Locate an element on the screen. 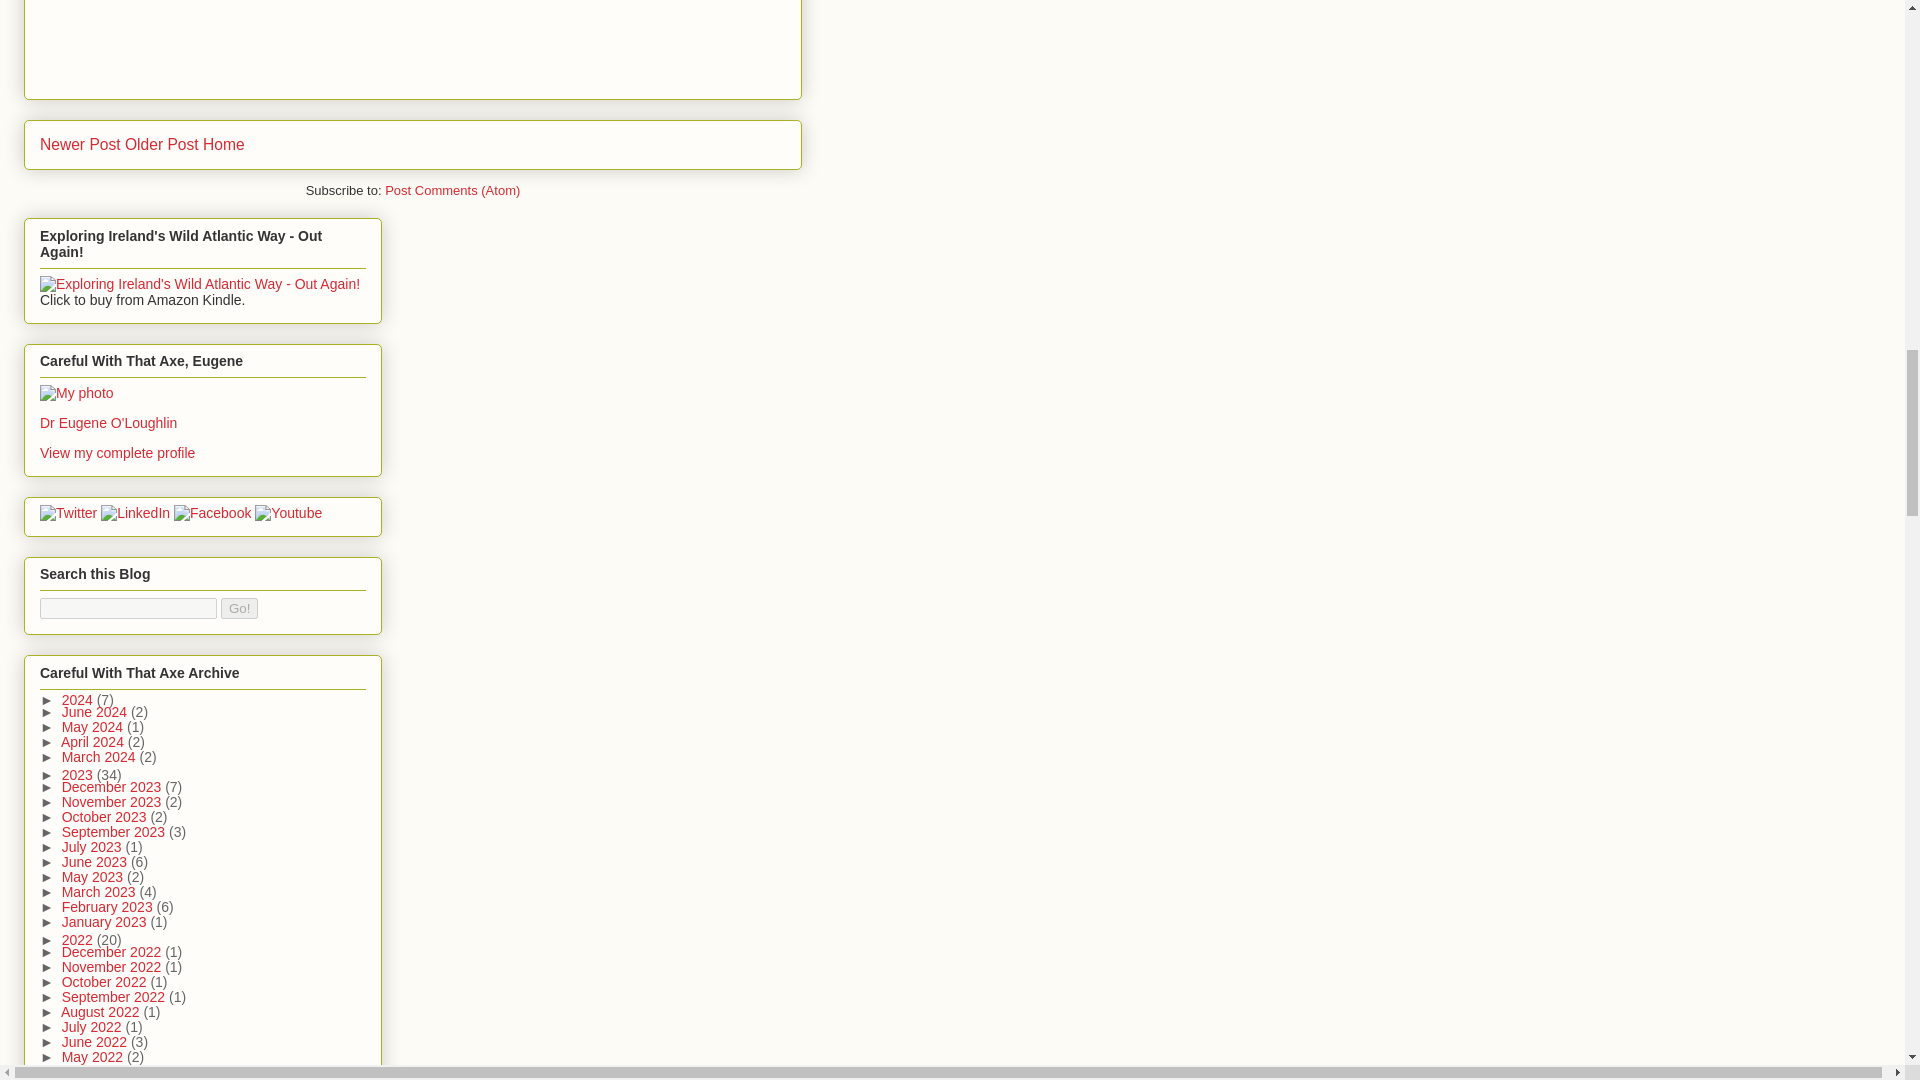 Image resolution: width=1920 pixels, height=1080 pixels. Home is located at coordinates (224, 144).